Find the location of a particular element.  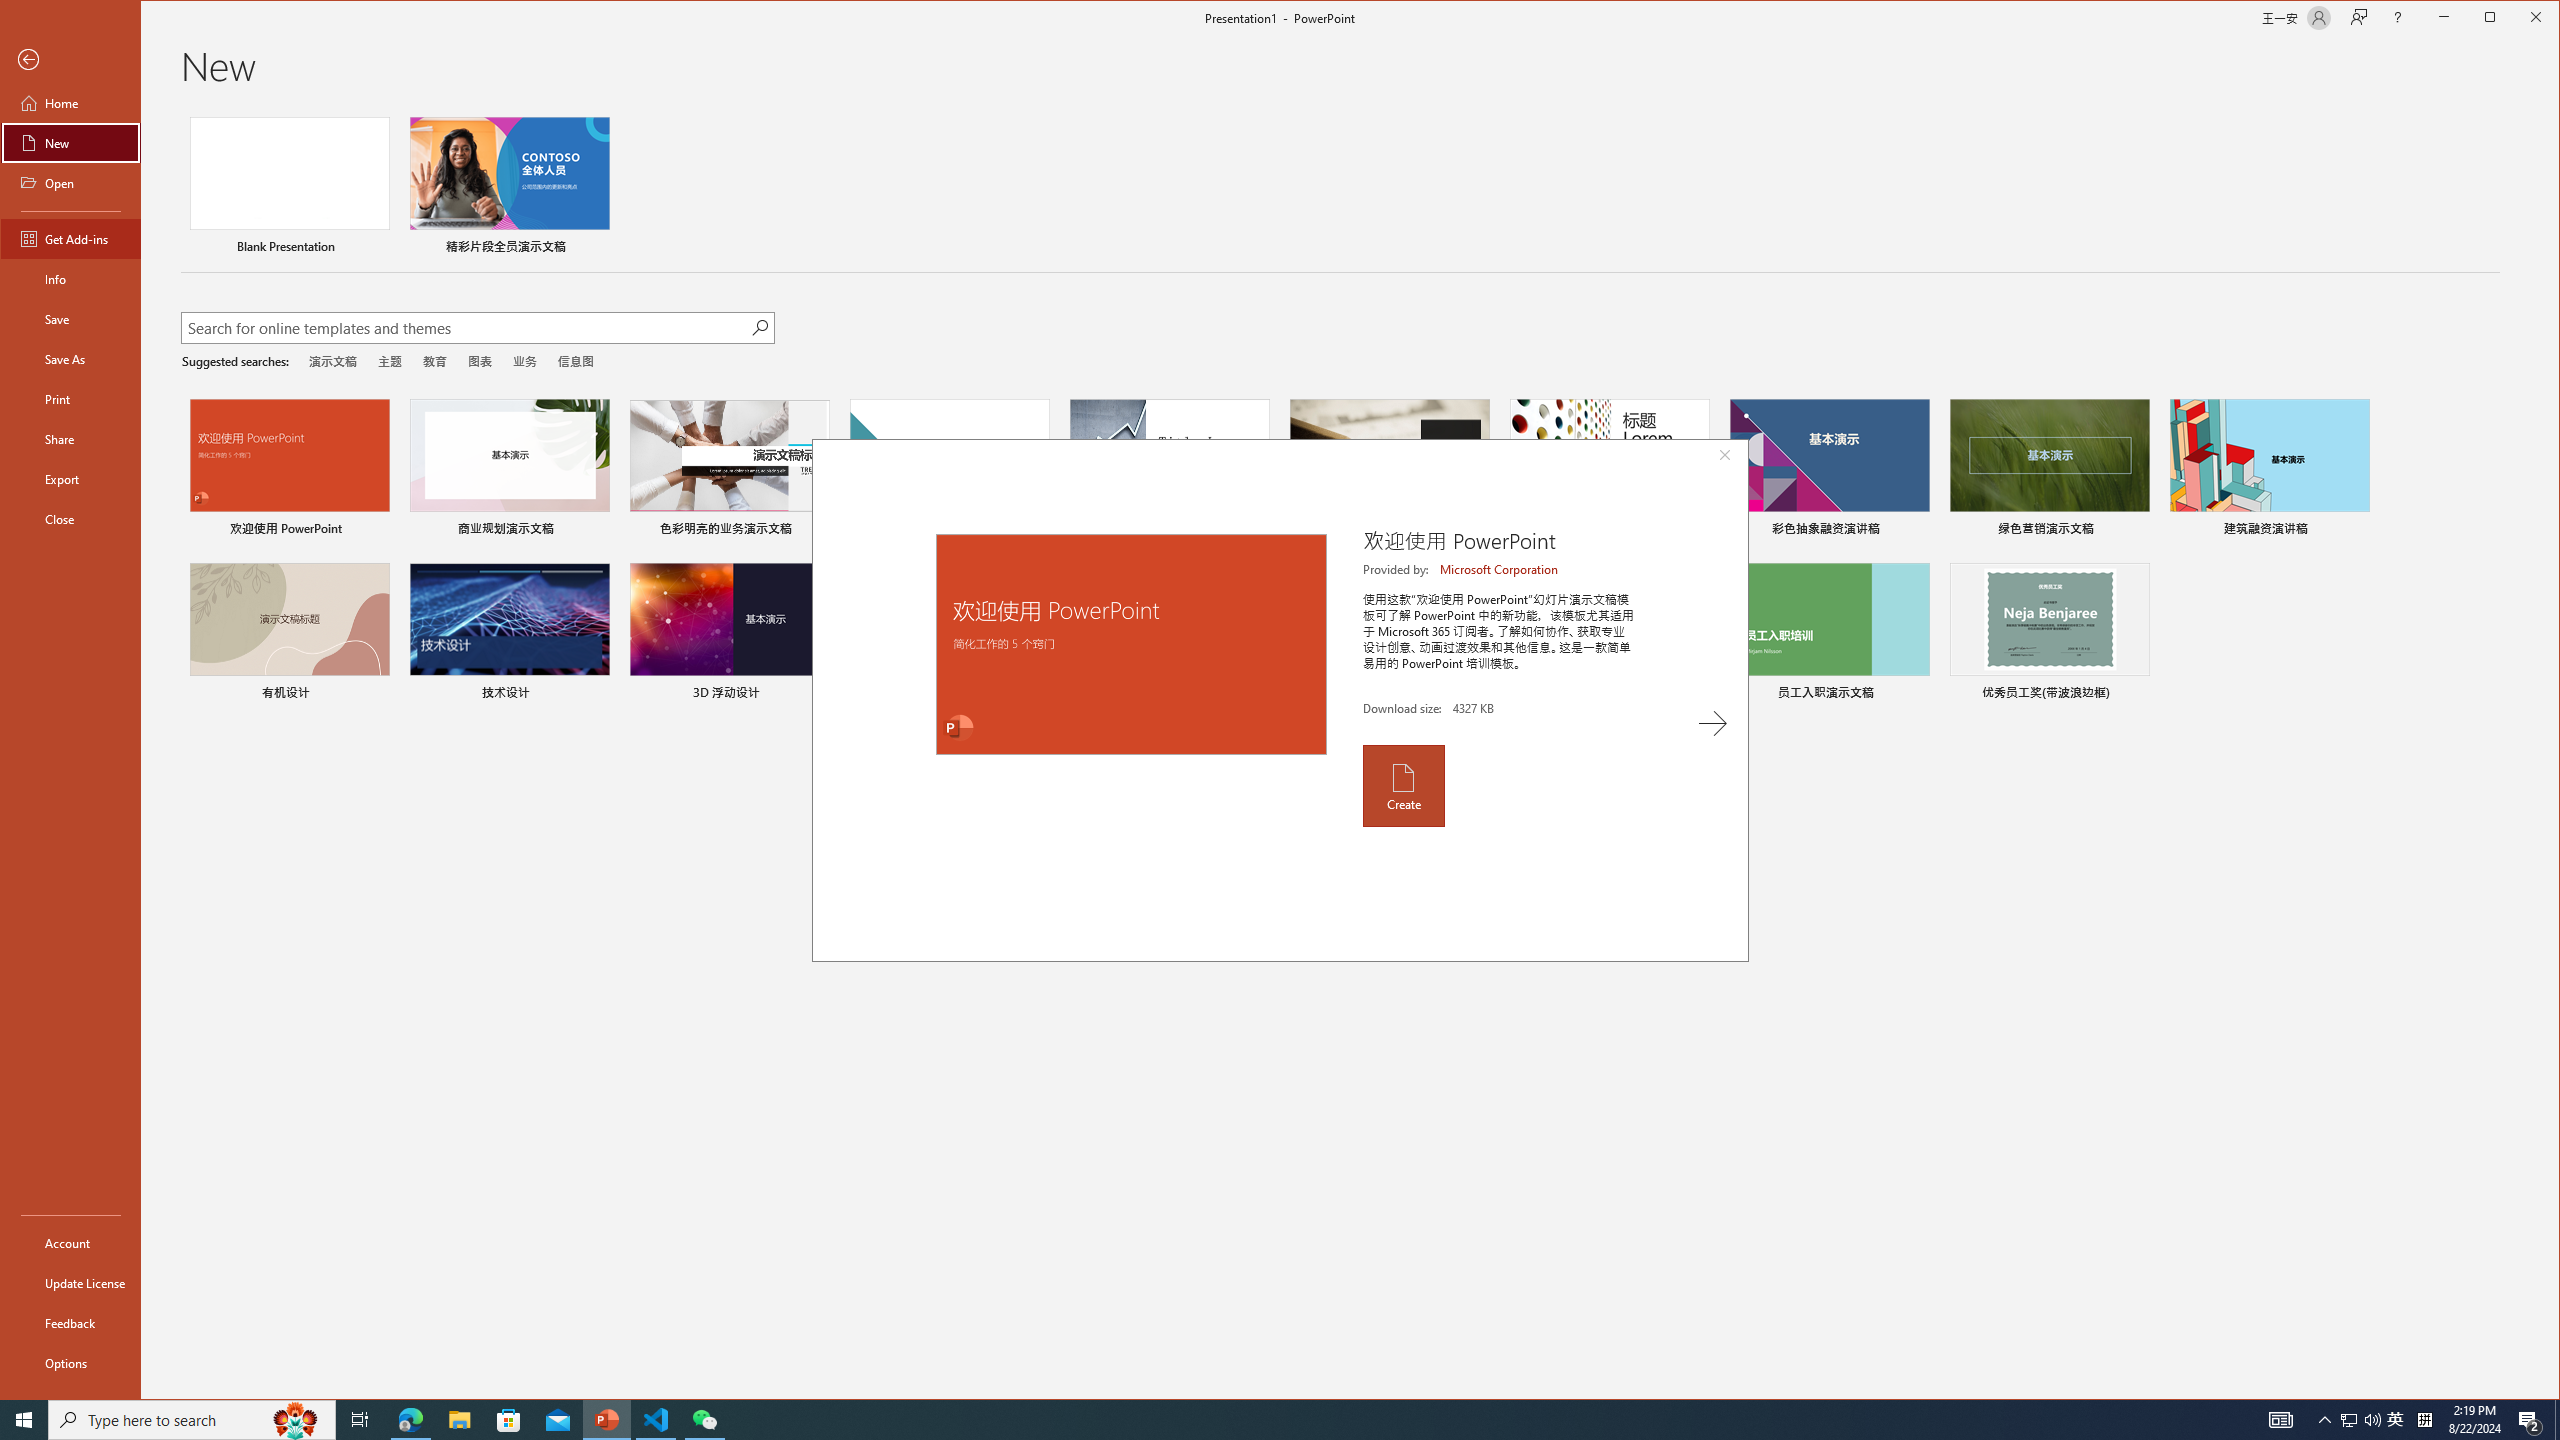

Get Add-ins is located at coordinates (70, 238).